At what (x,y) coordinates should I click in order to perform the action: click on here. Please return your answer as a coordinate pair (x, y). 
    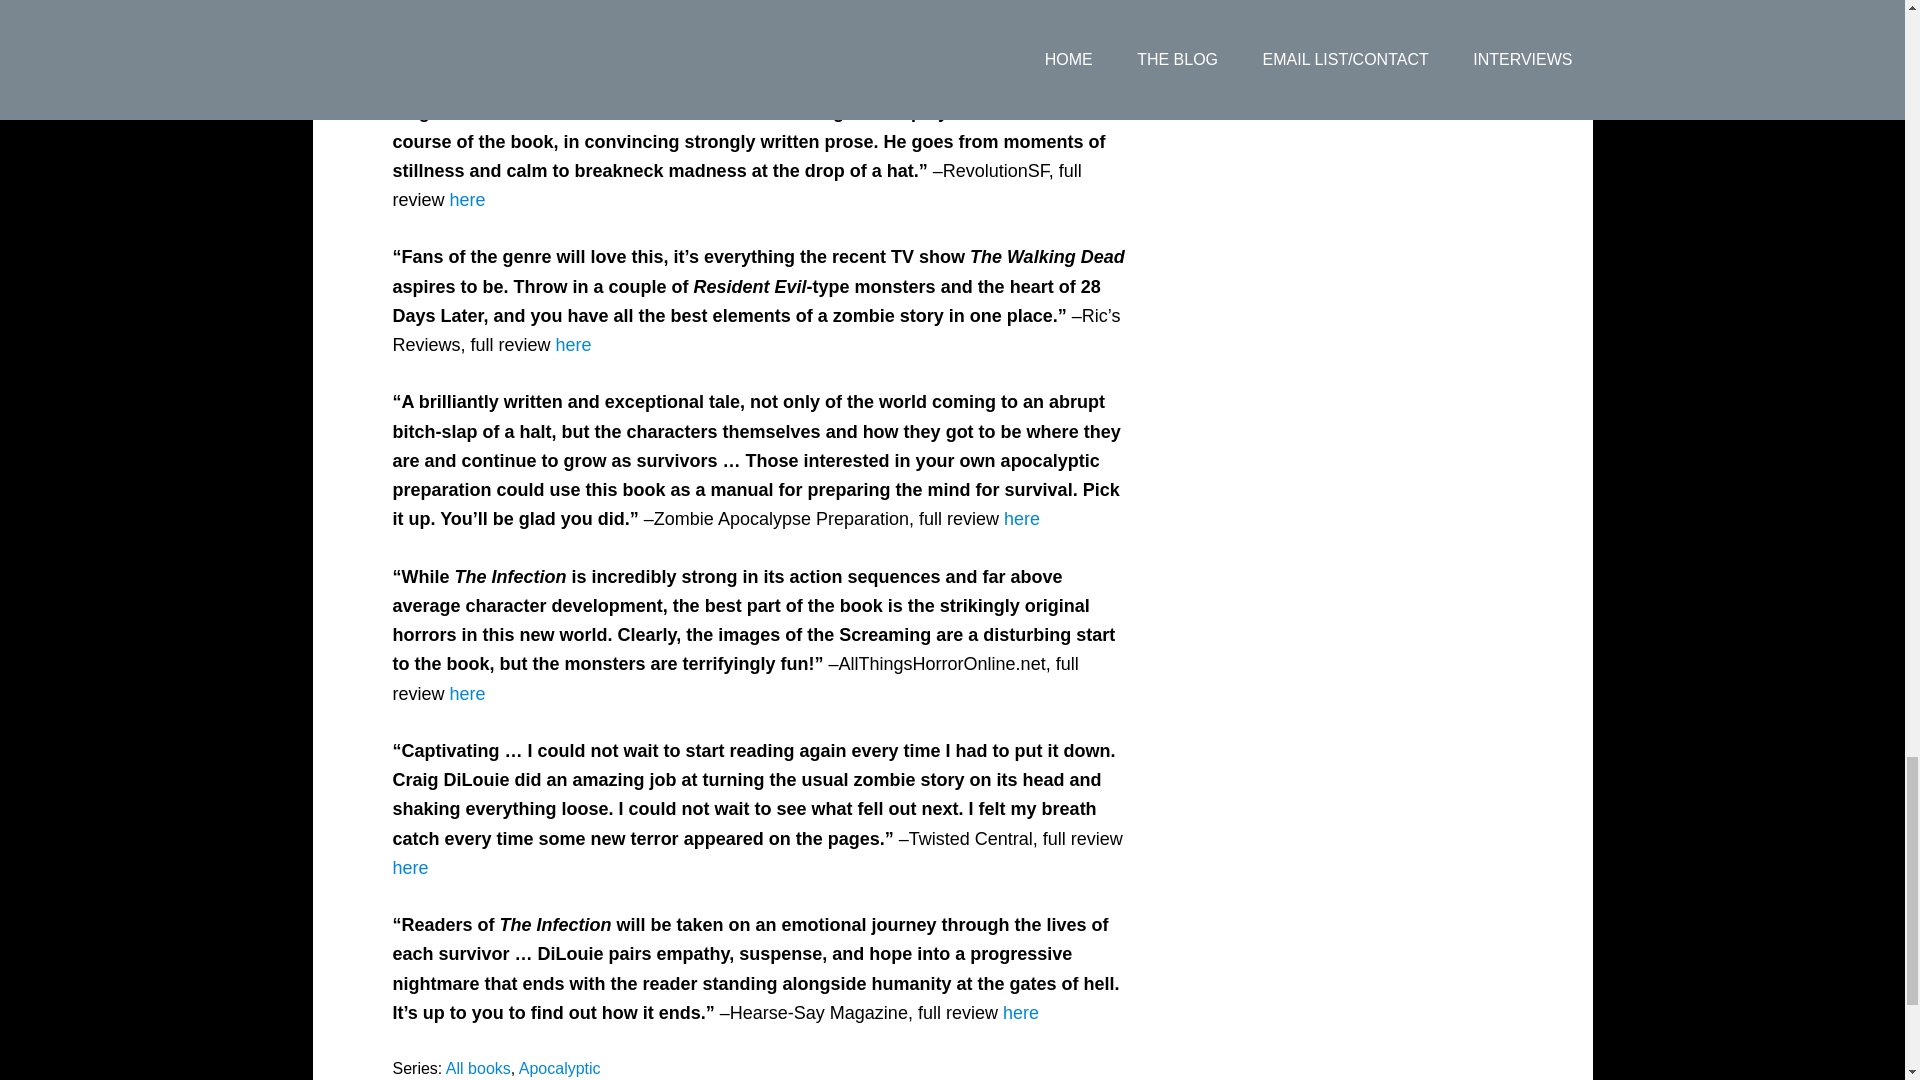
    Looking at the image, I should click on (778, 54).